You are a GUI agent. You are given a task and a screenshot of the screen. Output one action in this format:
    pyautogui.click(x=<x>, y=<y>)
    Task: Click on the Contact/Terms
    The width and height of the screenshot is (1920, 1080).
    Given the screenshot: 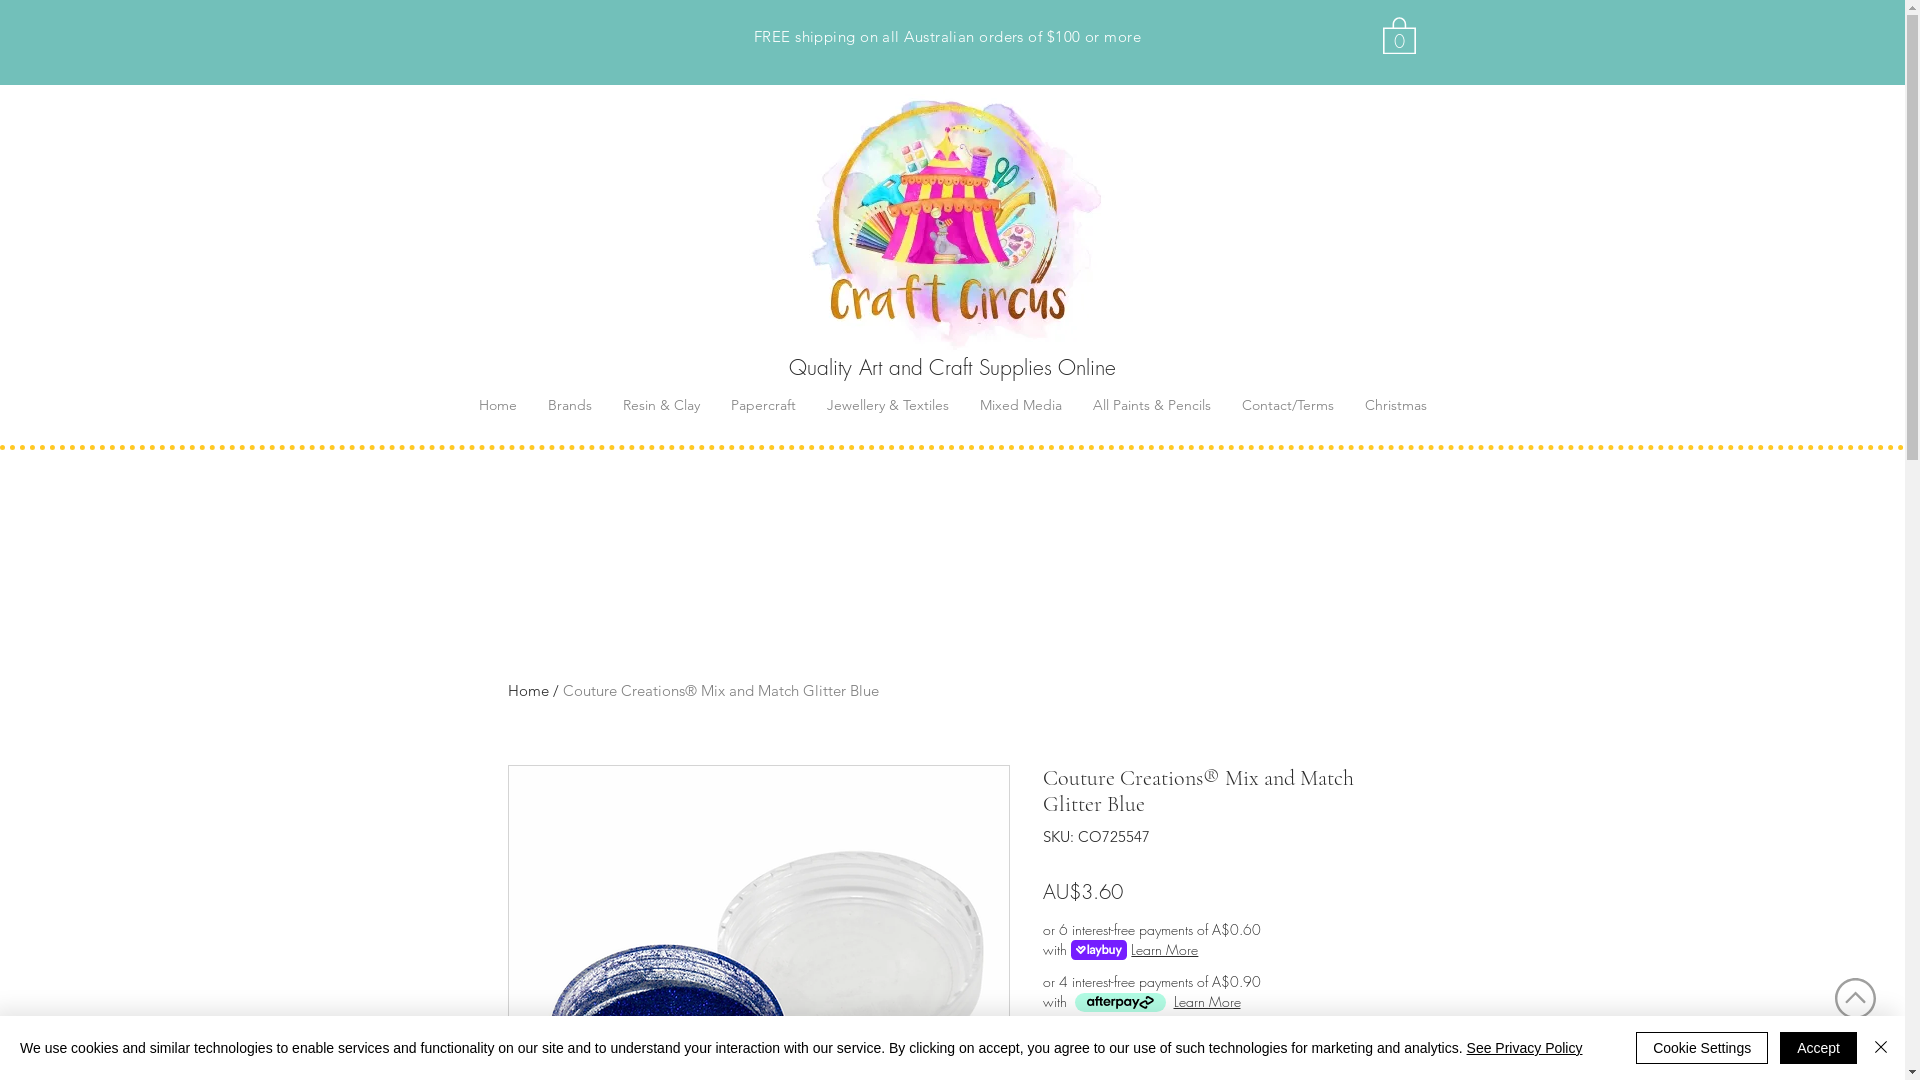 What is the action you would take?
    pyautogui.click(x=1288, y=405)
    